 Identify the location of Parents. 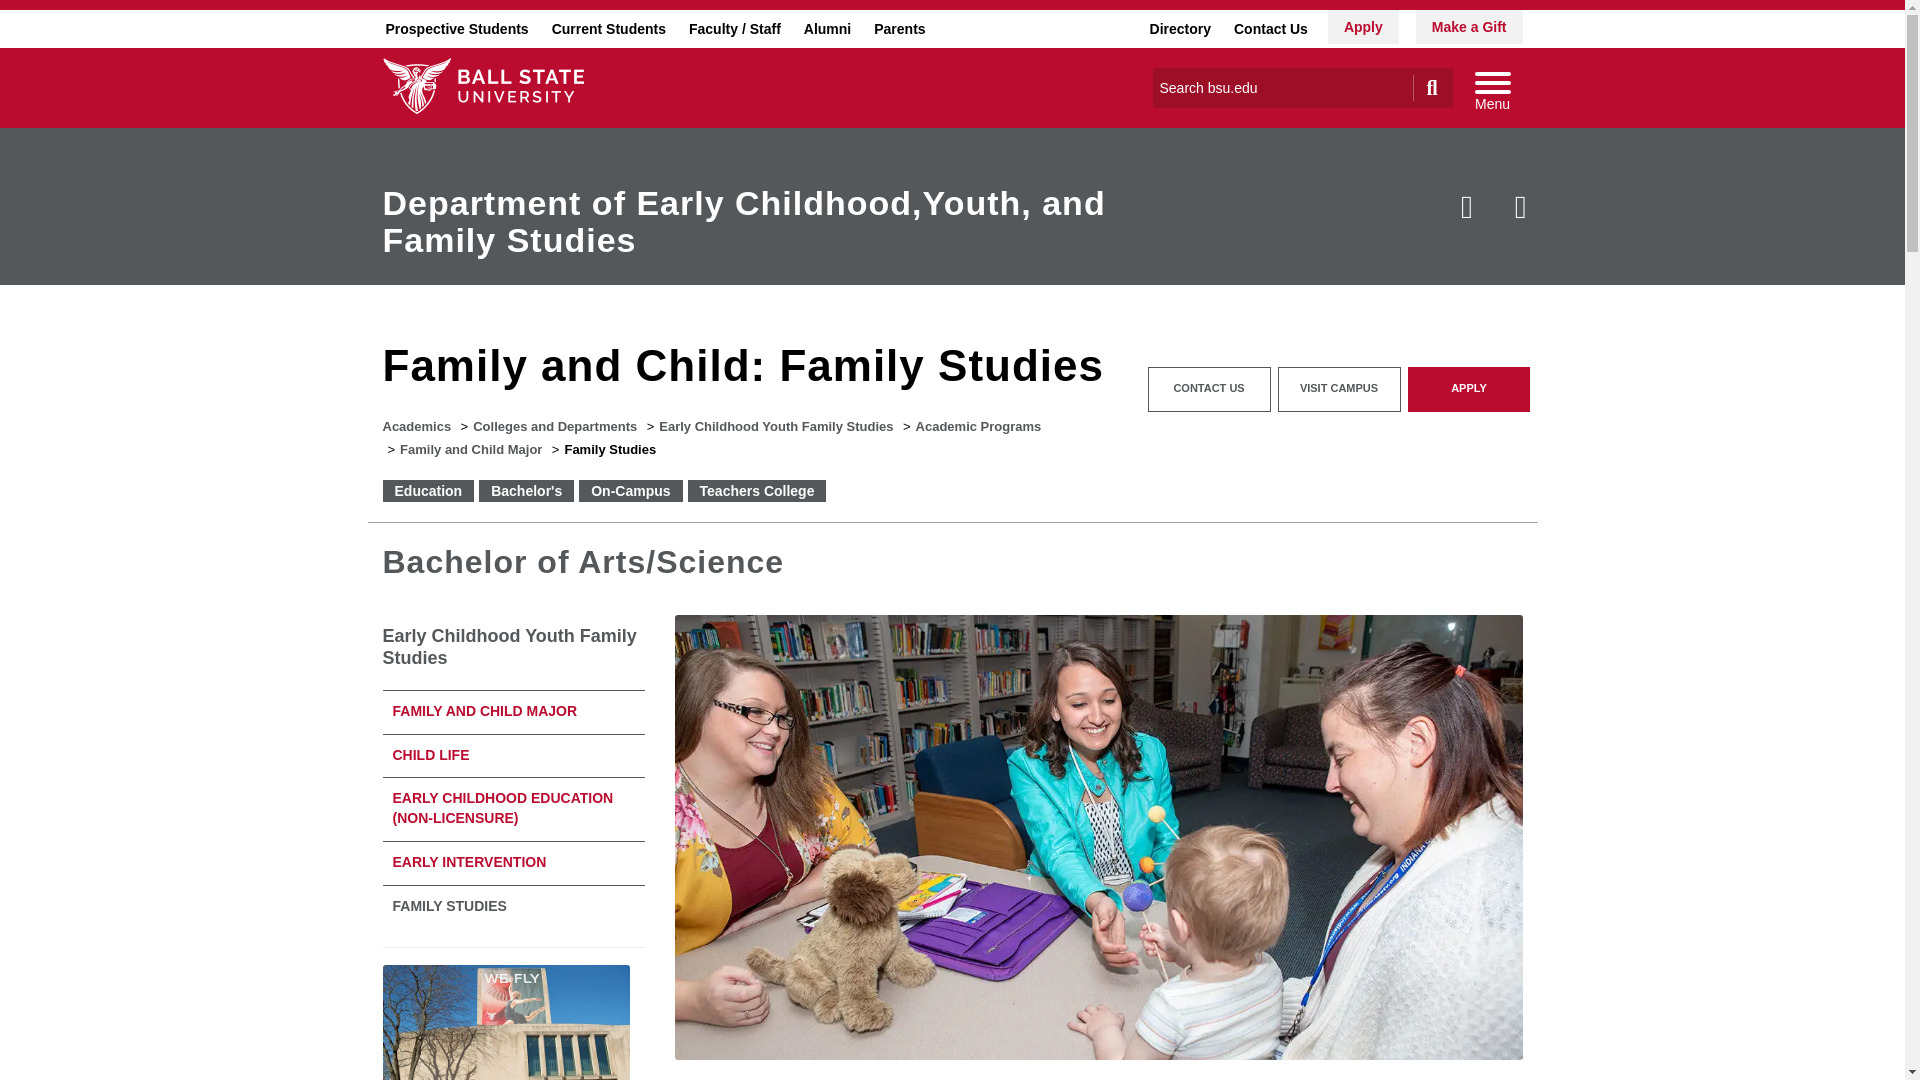
(899, 28).